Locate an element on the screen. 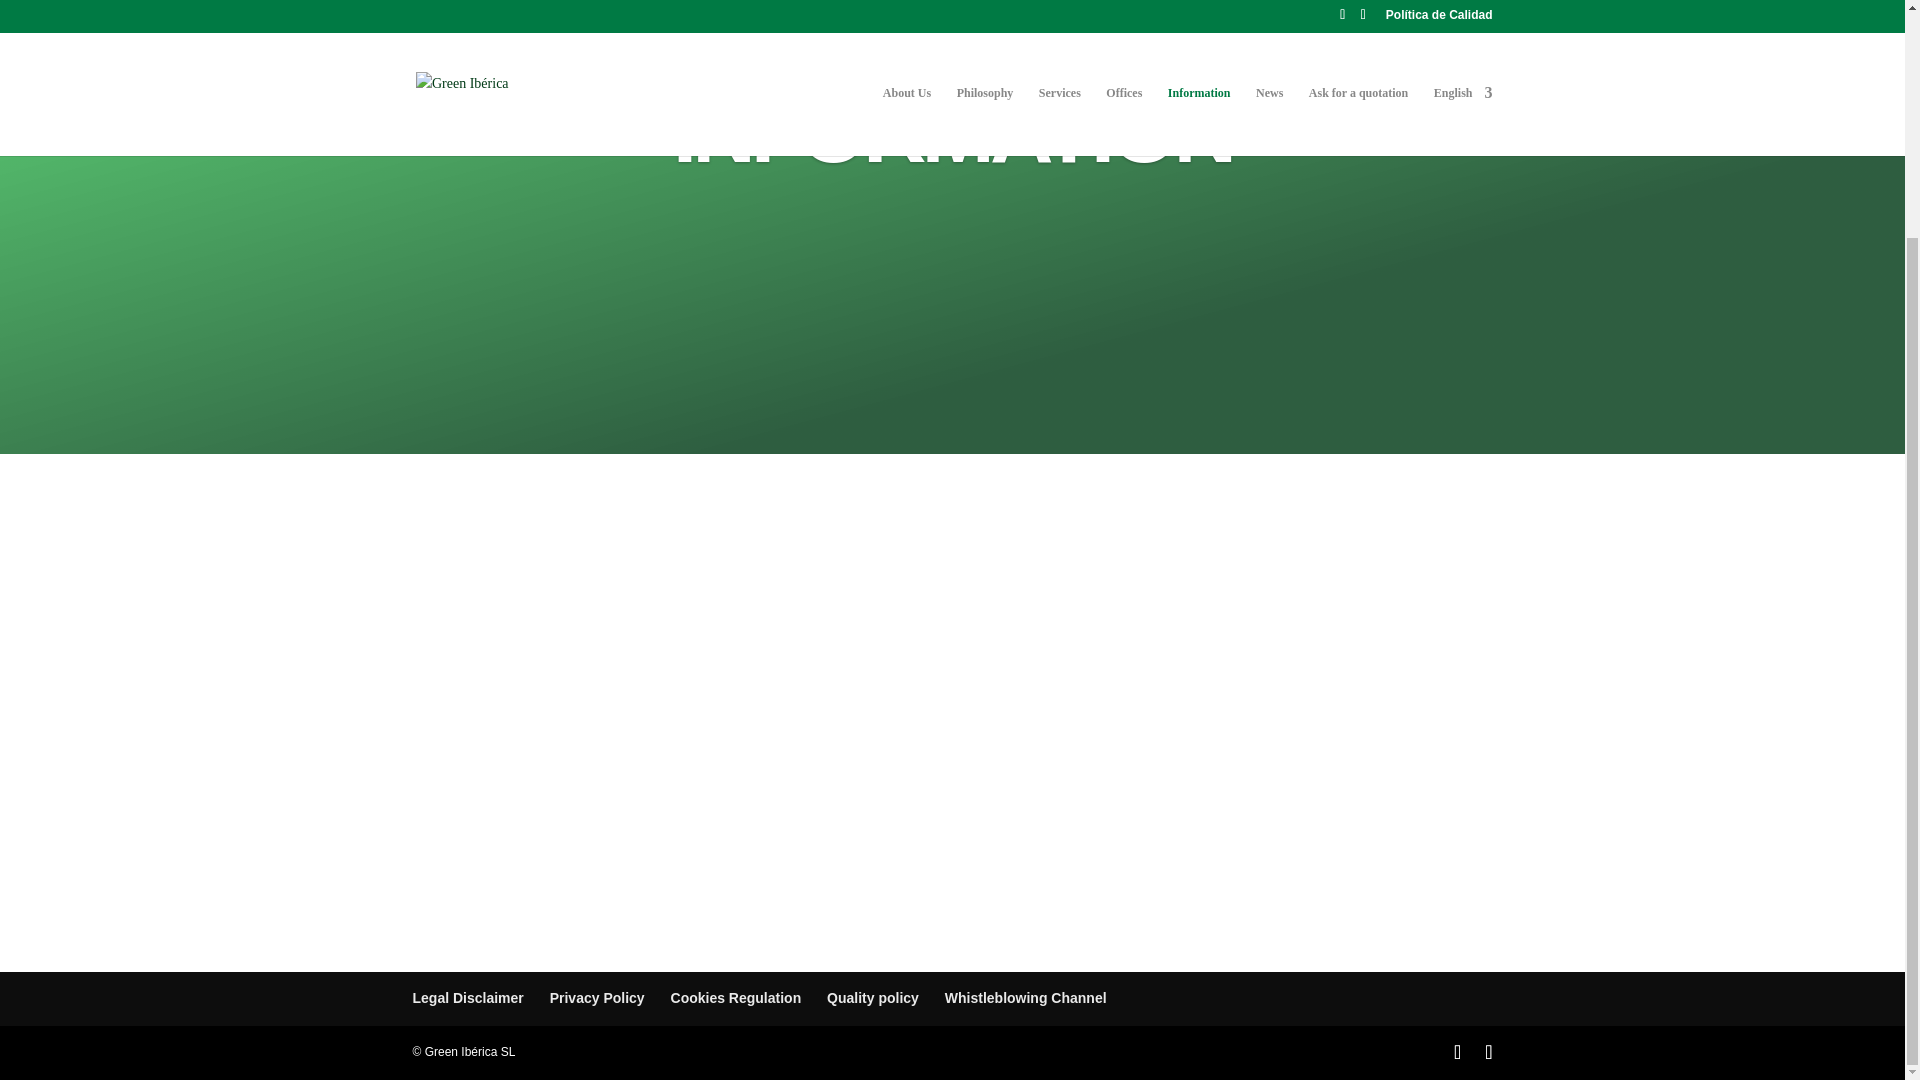 The height and width of the screenshot is (1080, 1920). Privacy Policy is located at coordinates (597, 998).